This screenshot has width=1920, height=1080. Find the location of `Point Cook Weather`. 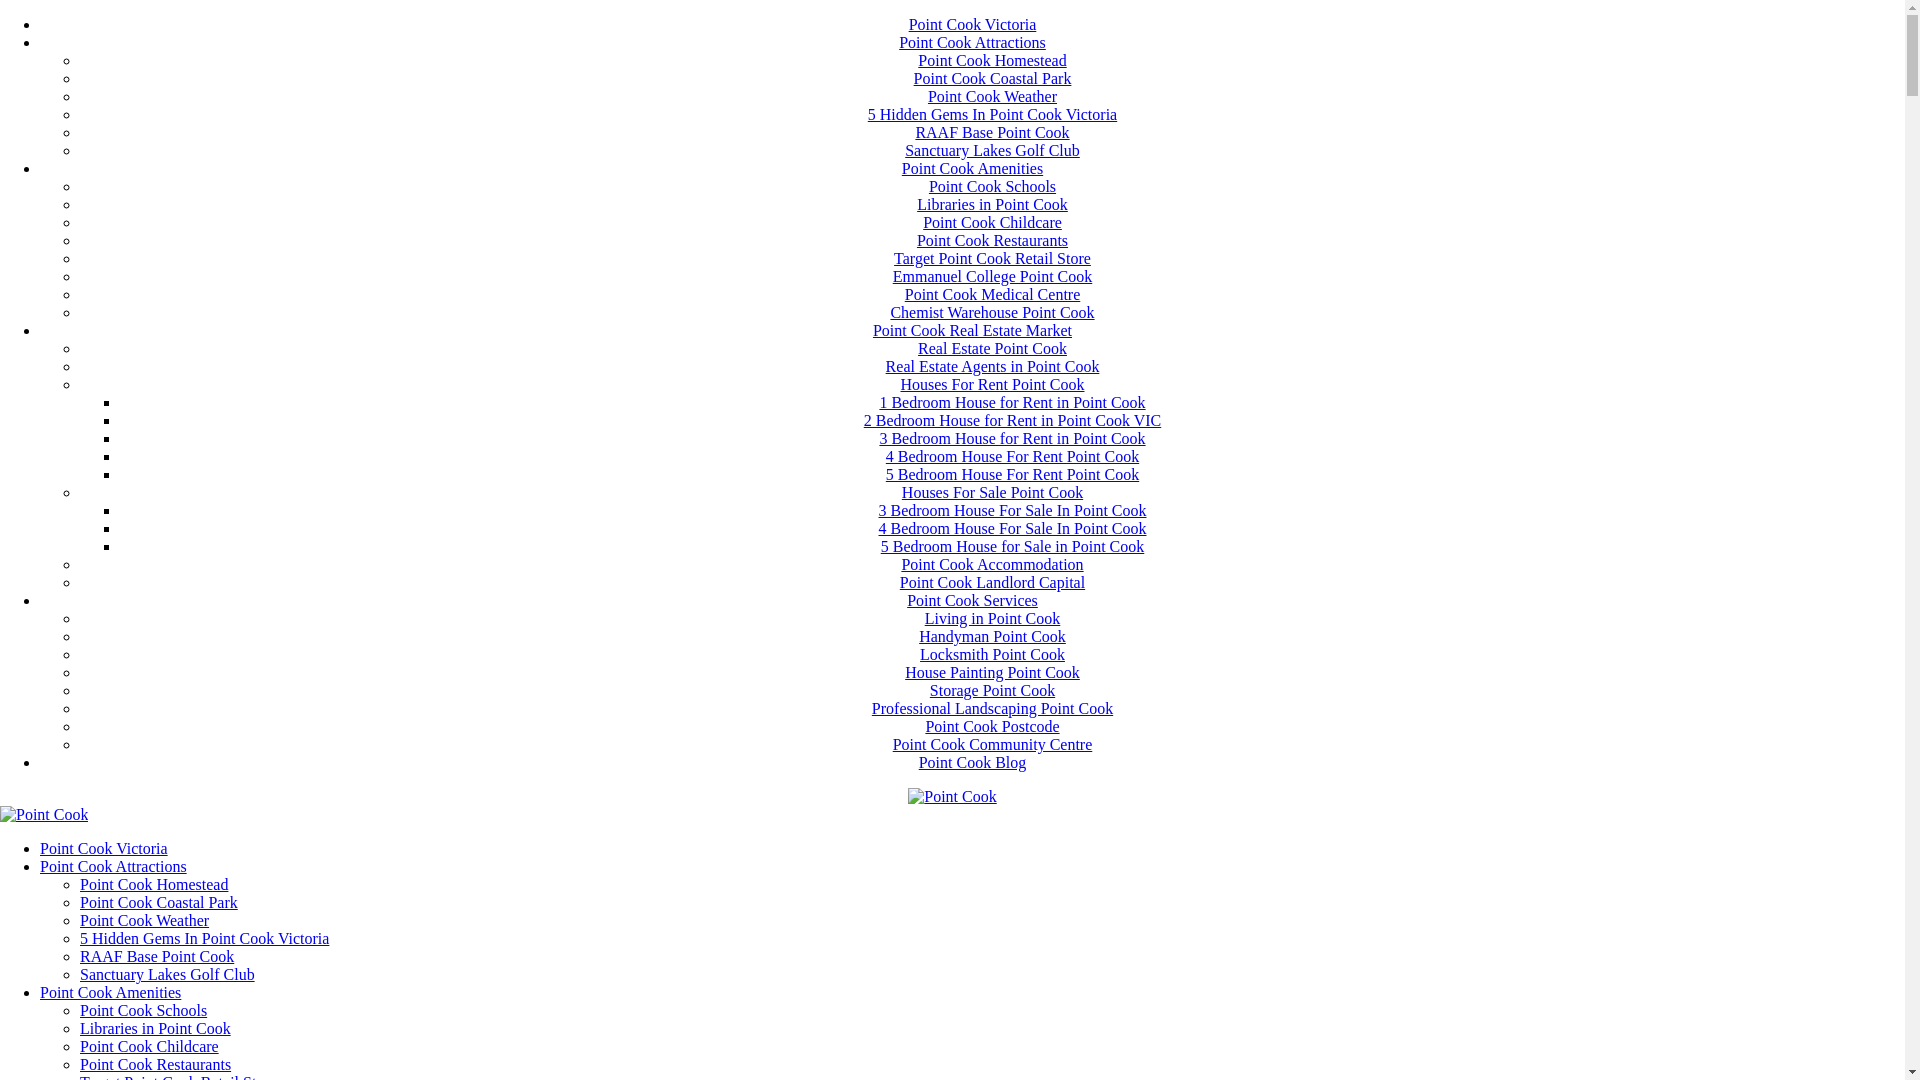

Point Cook Weather is located at coordinates (144, 920).